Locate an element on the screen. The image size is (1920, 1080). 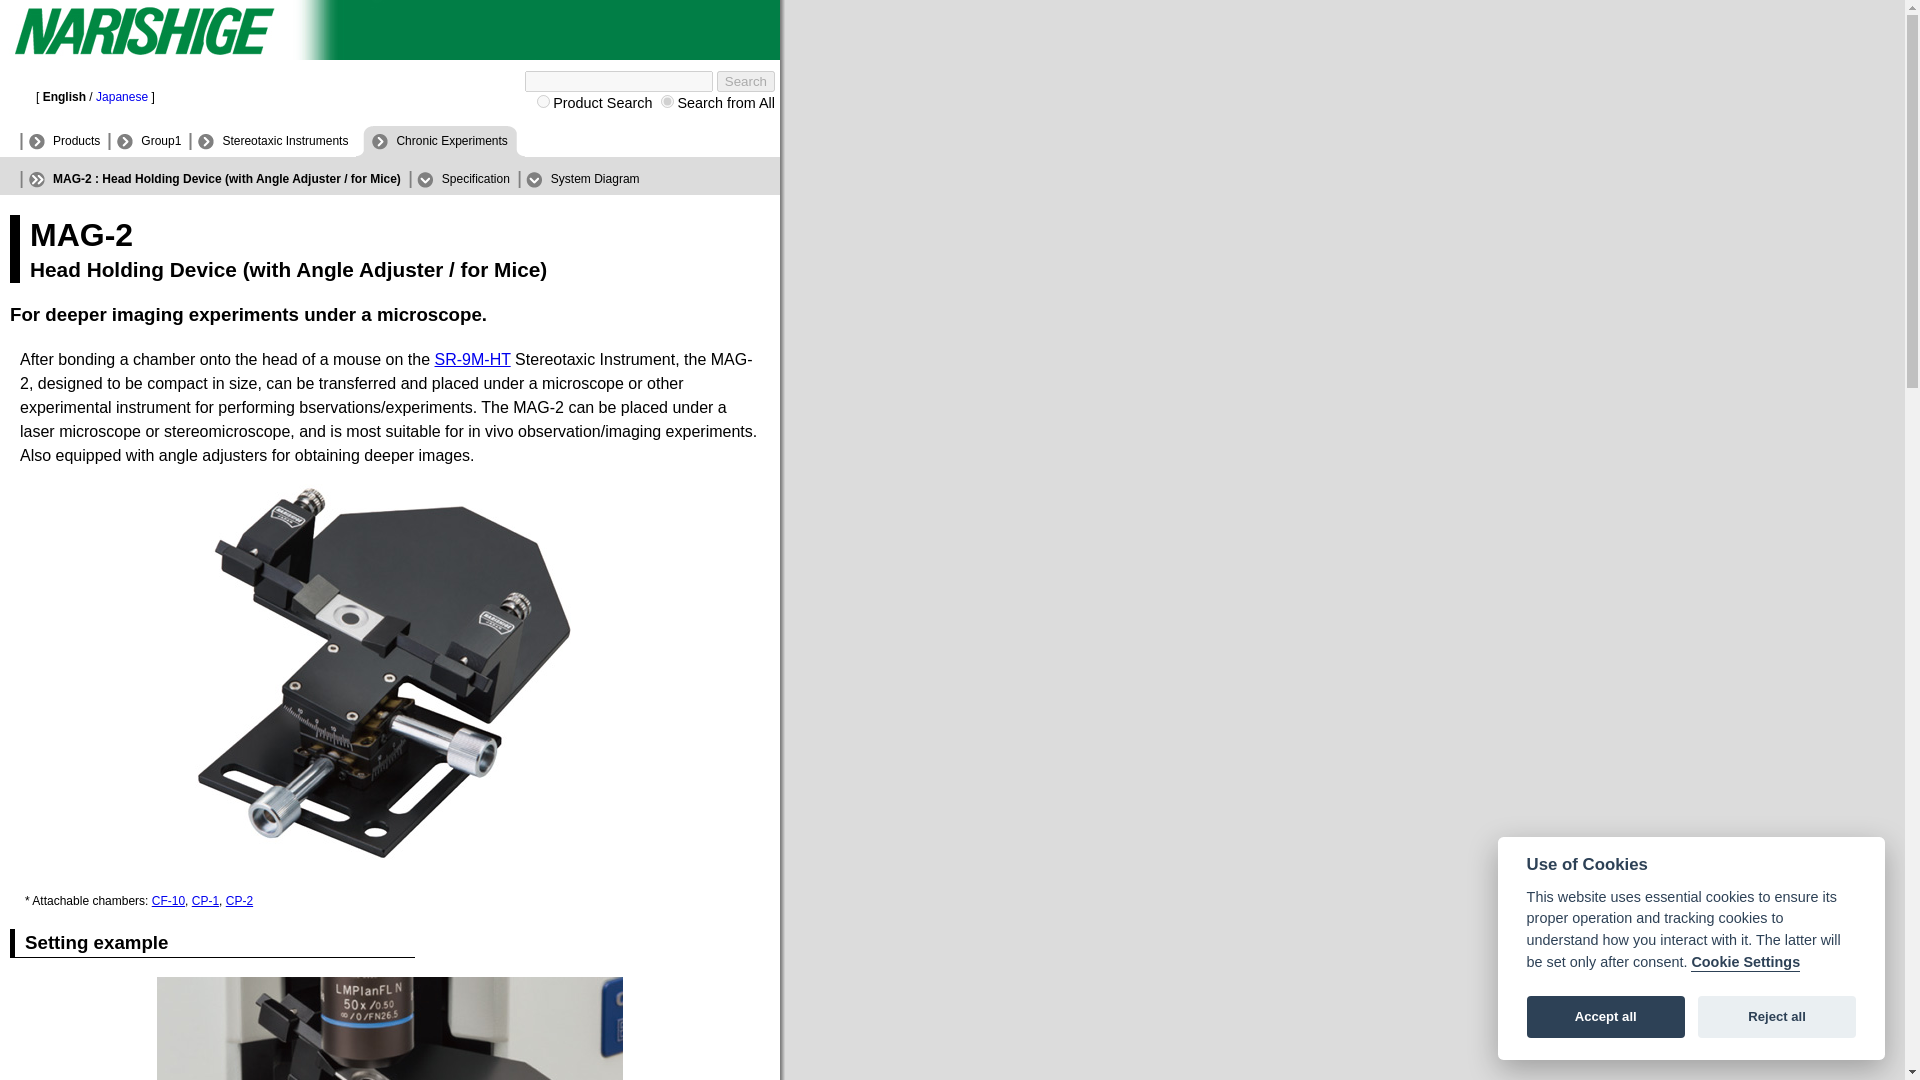
Change to Japanese Page is located at coordinates (122, 96).